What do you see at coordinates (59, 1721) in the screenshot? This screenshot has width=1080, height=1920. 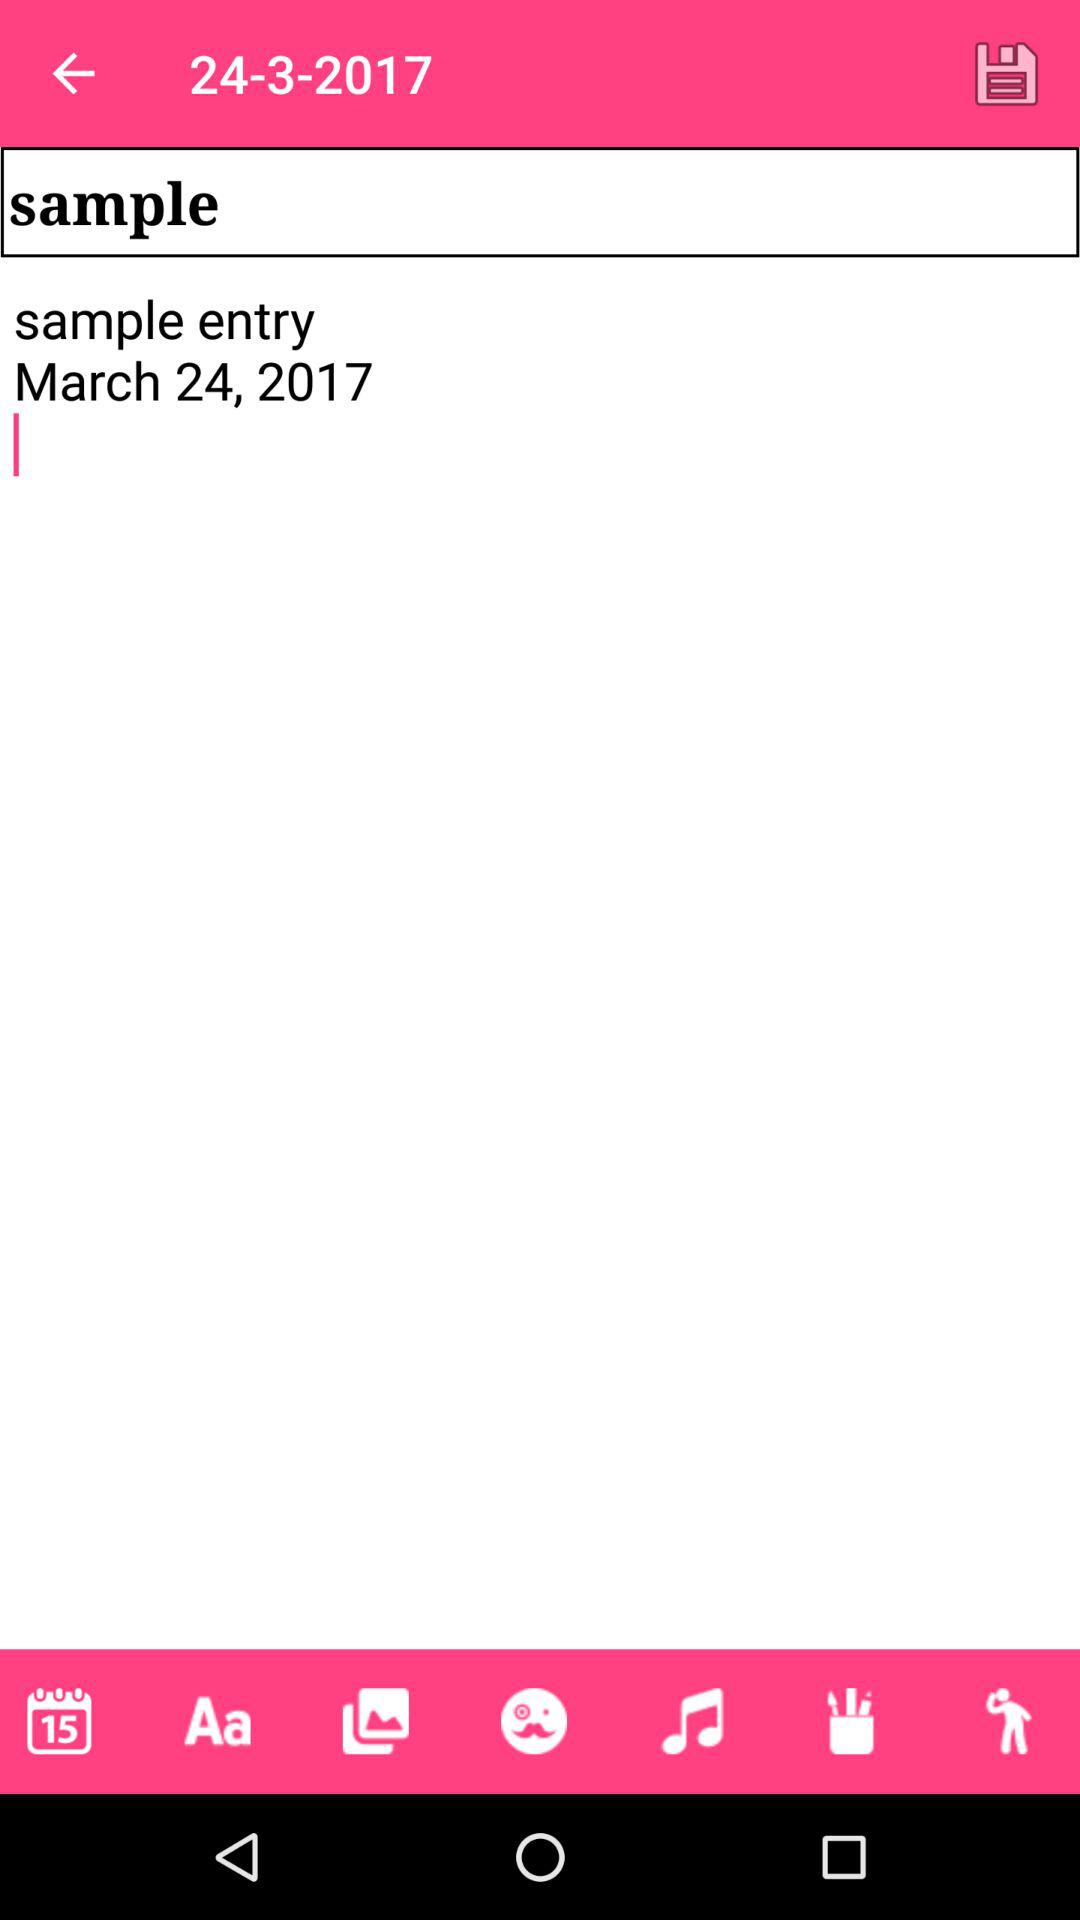 I see `turn on the icon below the sample entry march` at bounding box center [59, 1721].